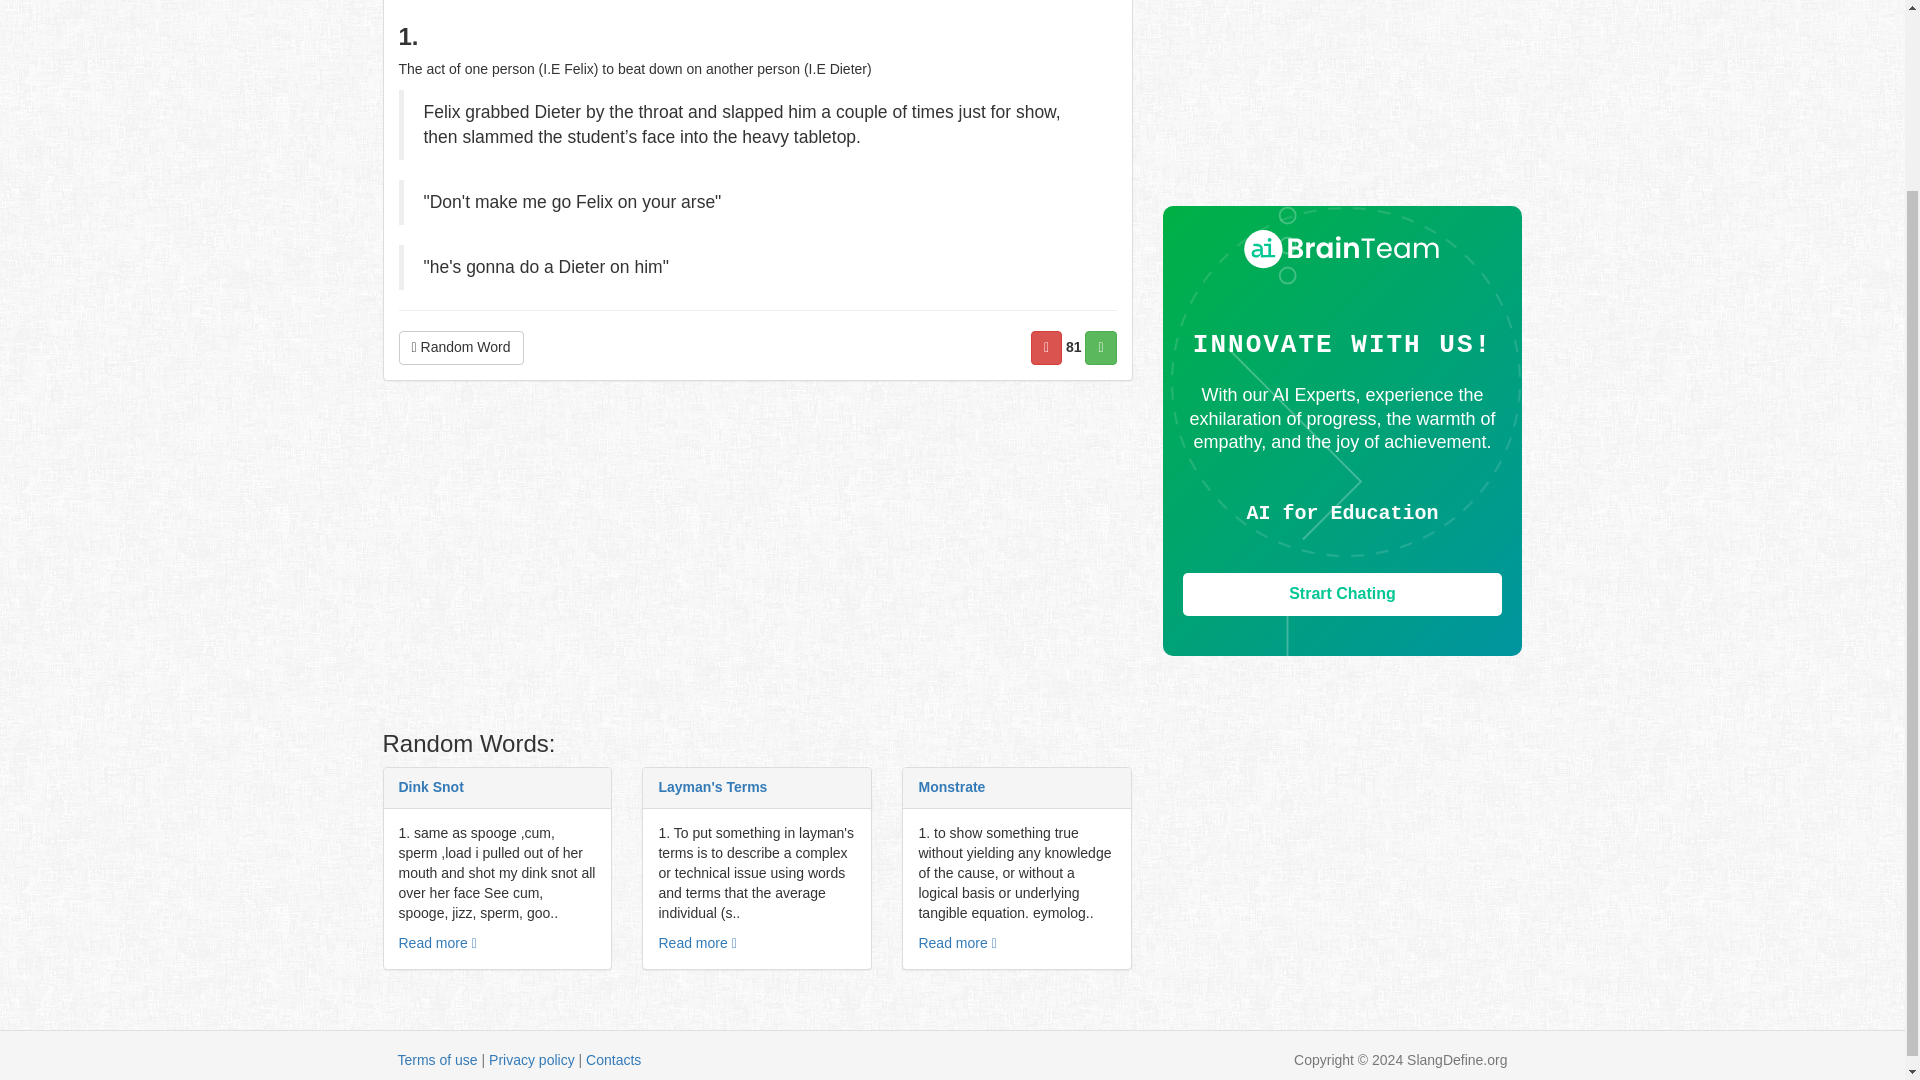 The image size is (1920, 1080). I want to click on Monstrate, so click(950, 786).